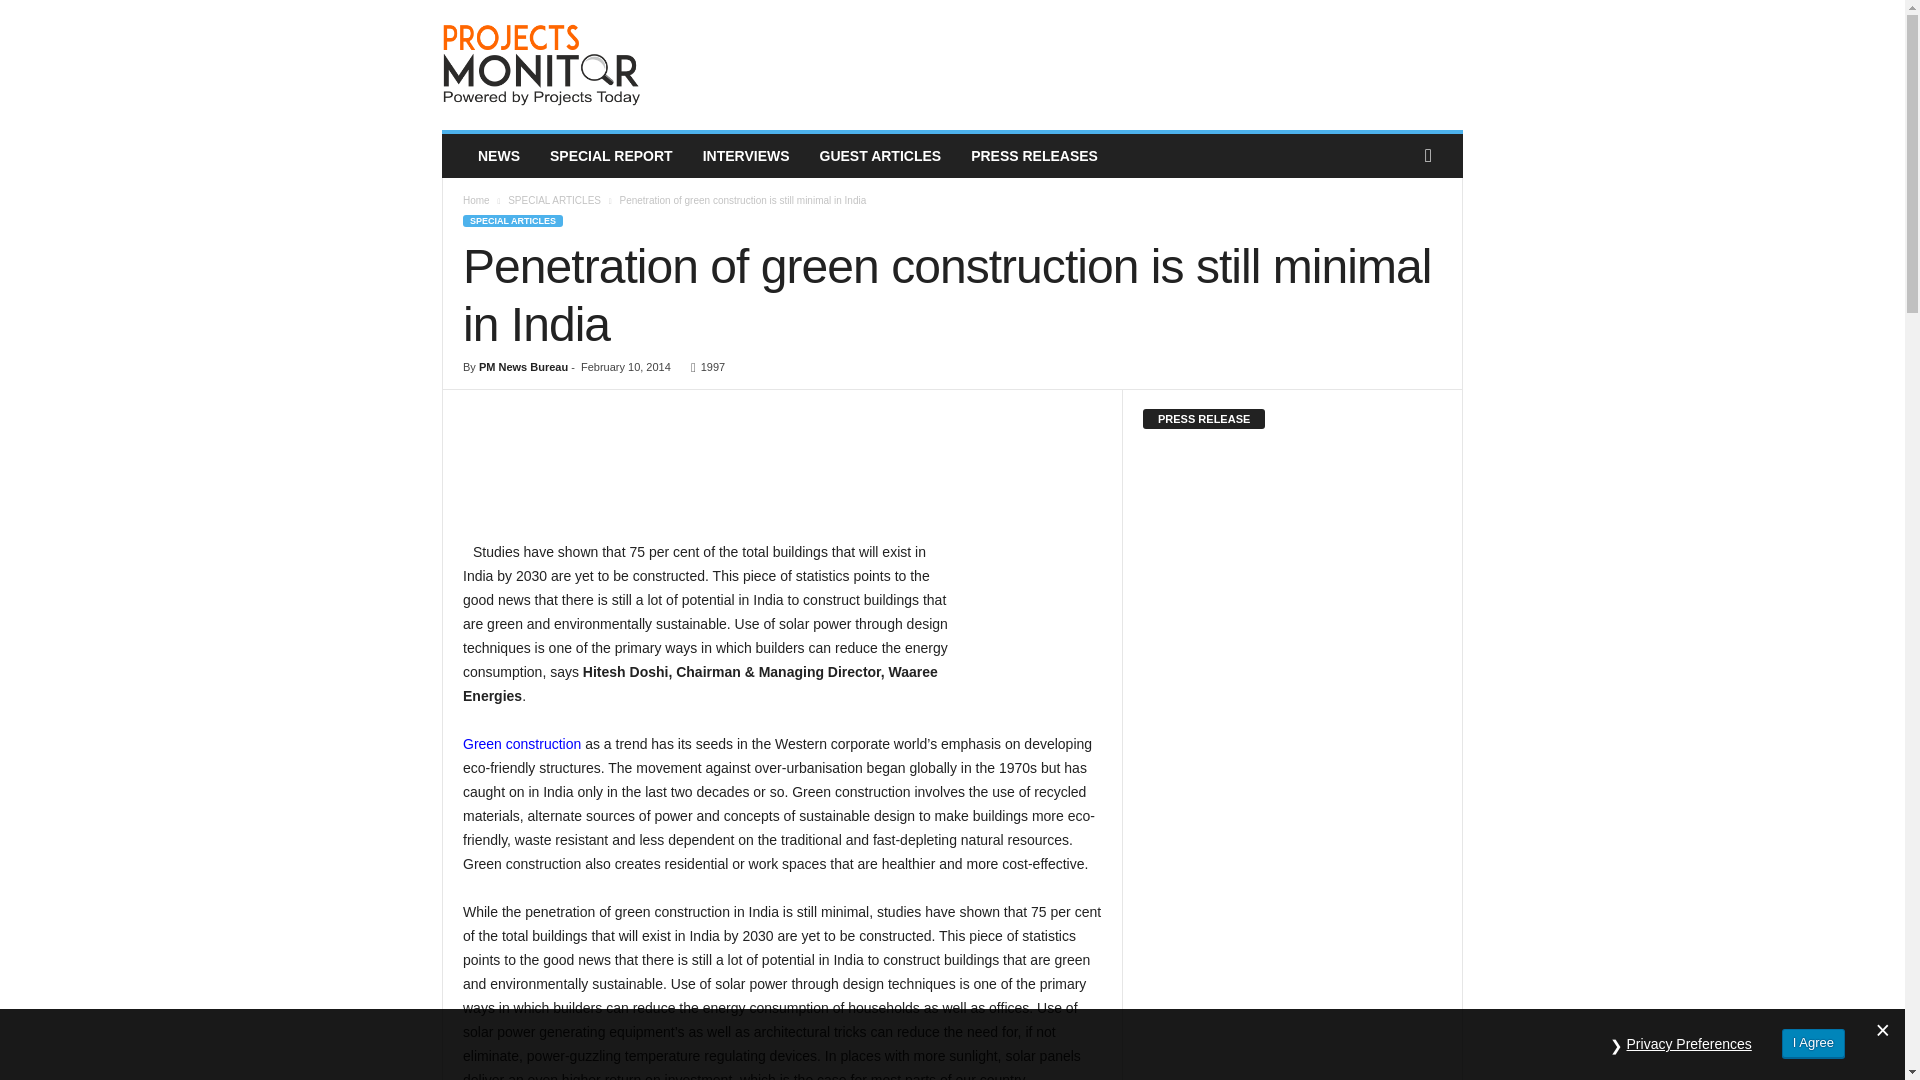 The height and width of the screenshot is (1080, 1920). I want to click on SPECIAL REPORT, so click(611, 156).